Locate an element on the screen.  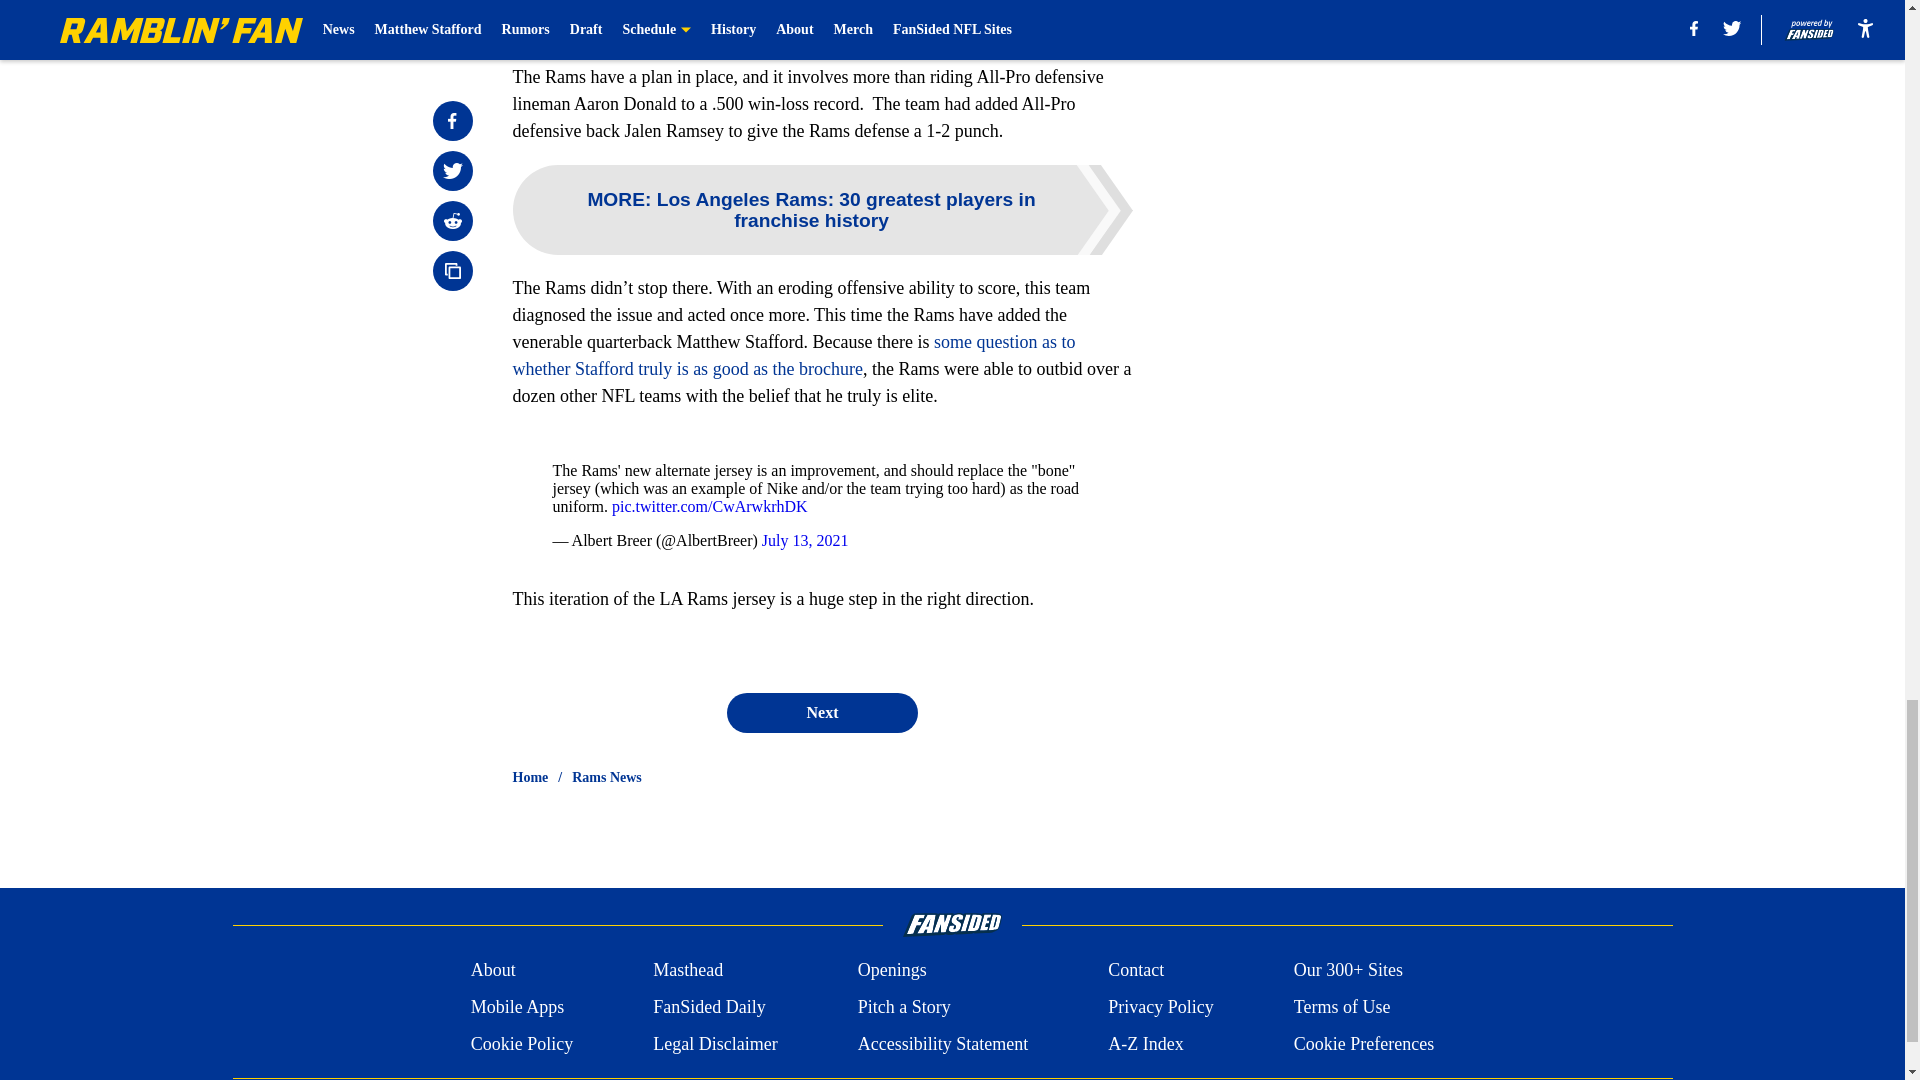
Home is located at coordinates (530, 778).